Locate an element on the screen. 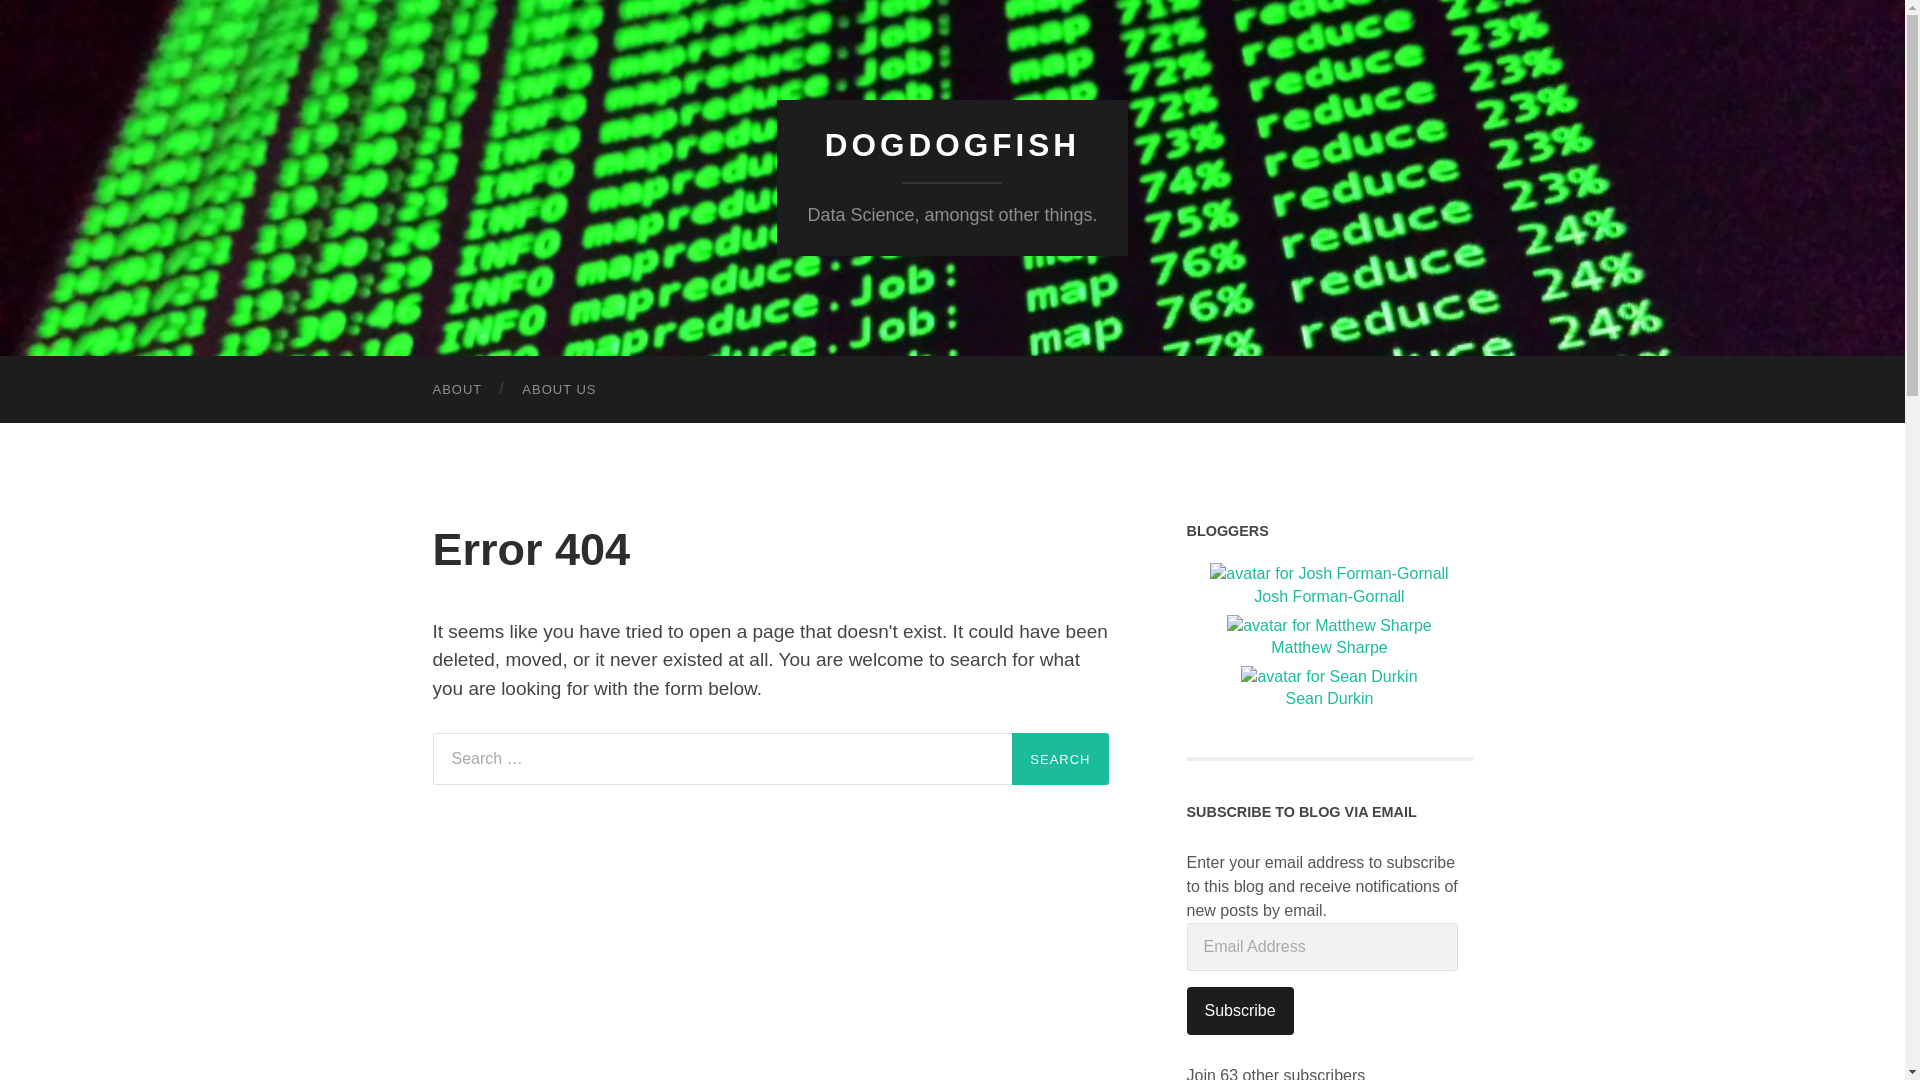 Image resolution: width=1920 pixels, height=1080 pixels. Subscribe is located at coordinates (1239, 1010).